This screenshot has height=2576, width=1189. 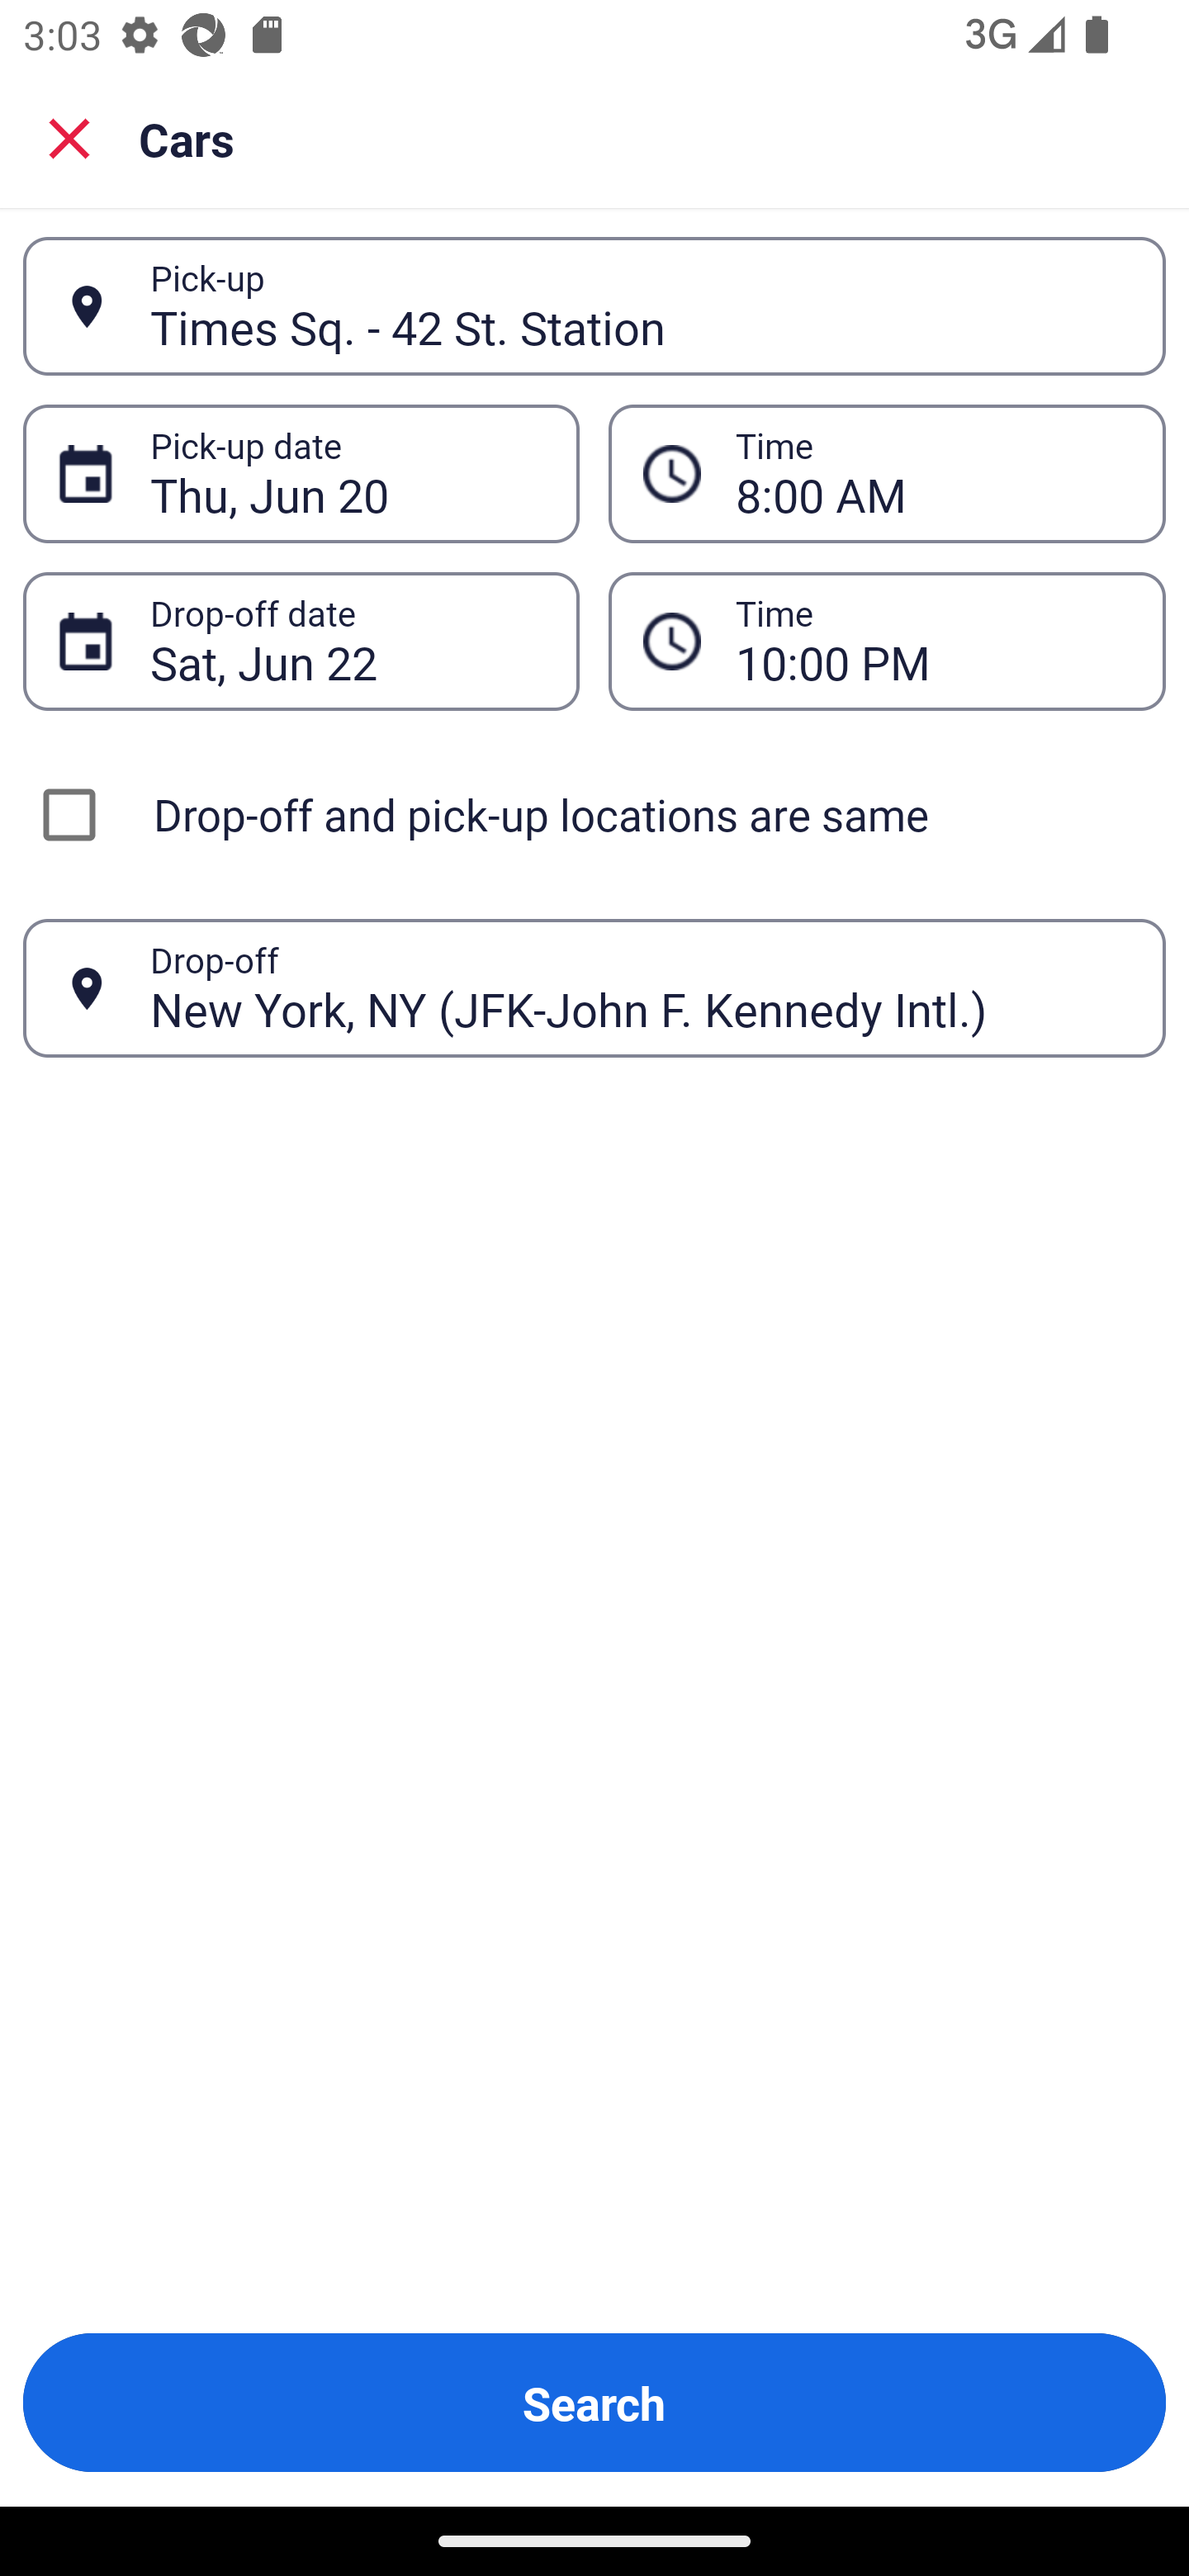 What do you see at coordinates (933, 641) in the screenshot?
I see `10:00 PM` at bounding box center [933, 641].